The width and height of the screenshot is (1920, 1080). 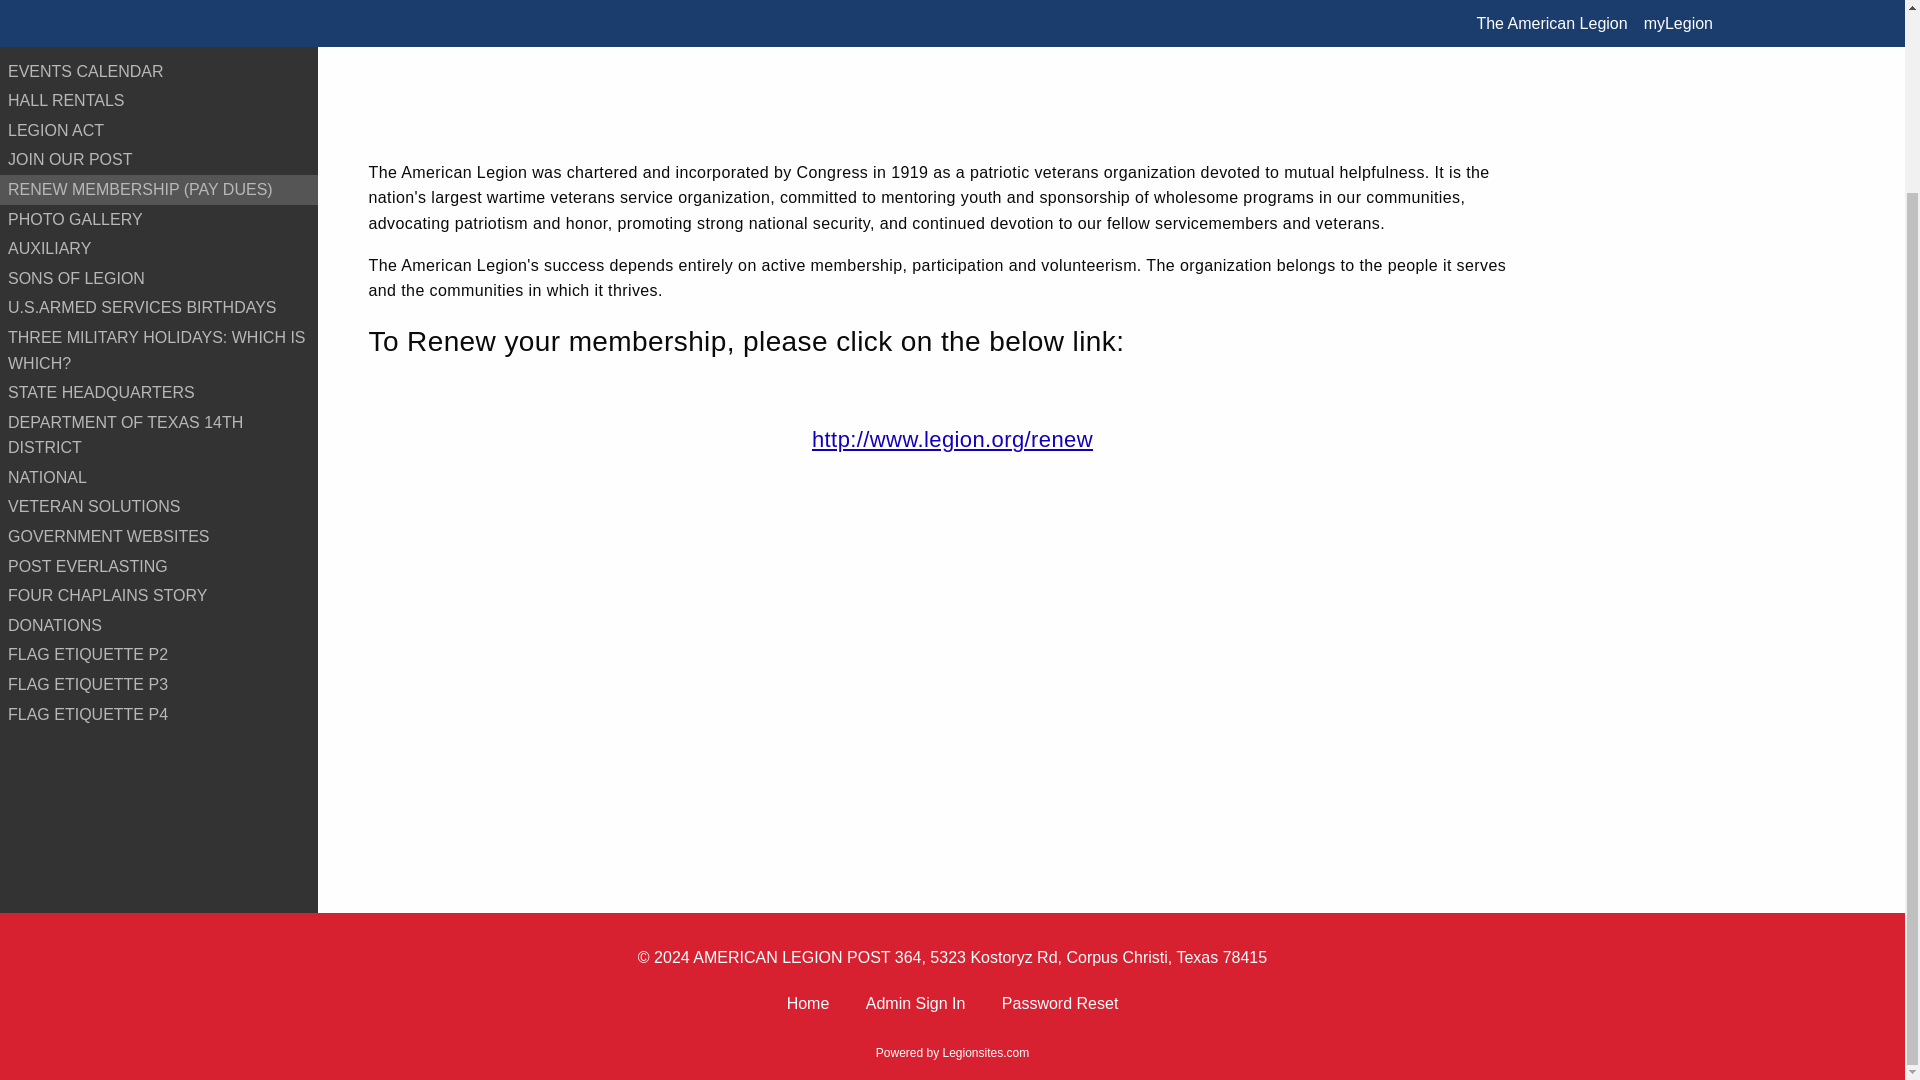 I want to click on EVENTS CALENDAR, so click(x=159, y=72).